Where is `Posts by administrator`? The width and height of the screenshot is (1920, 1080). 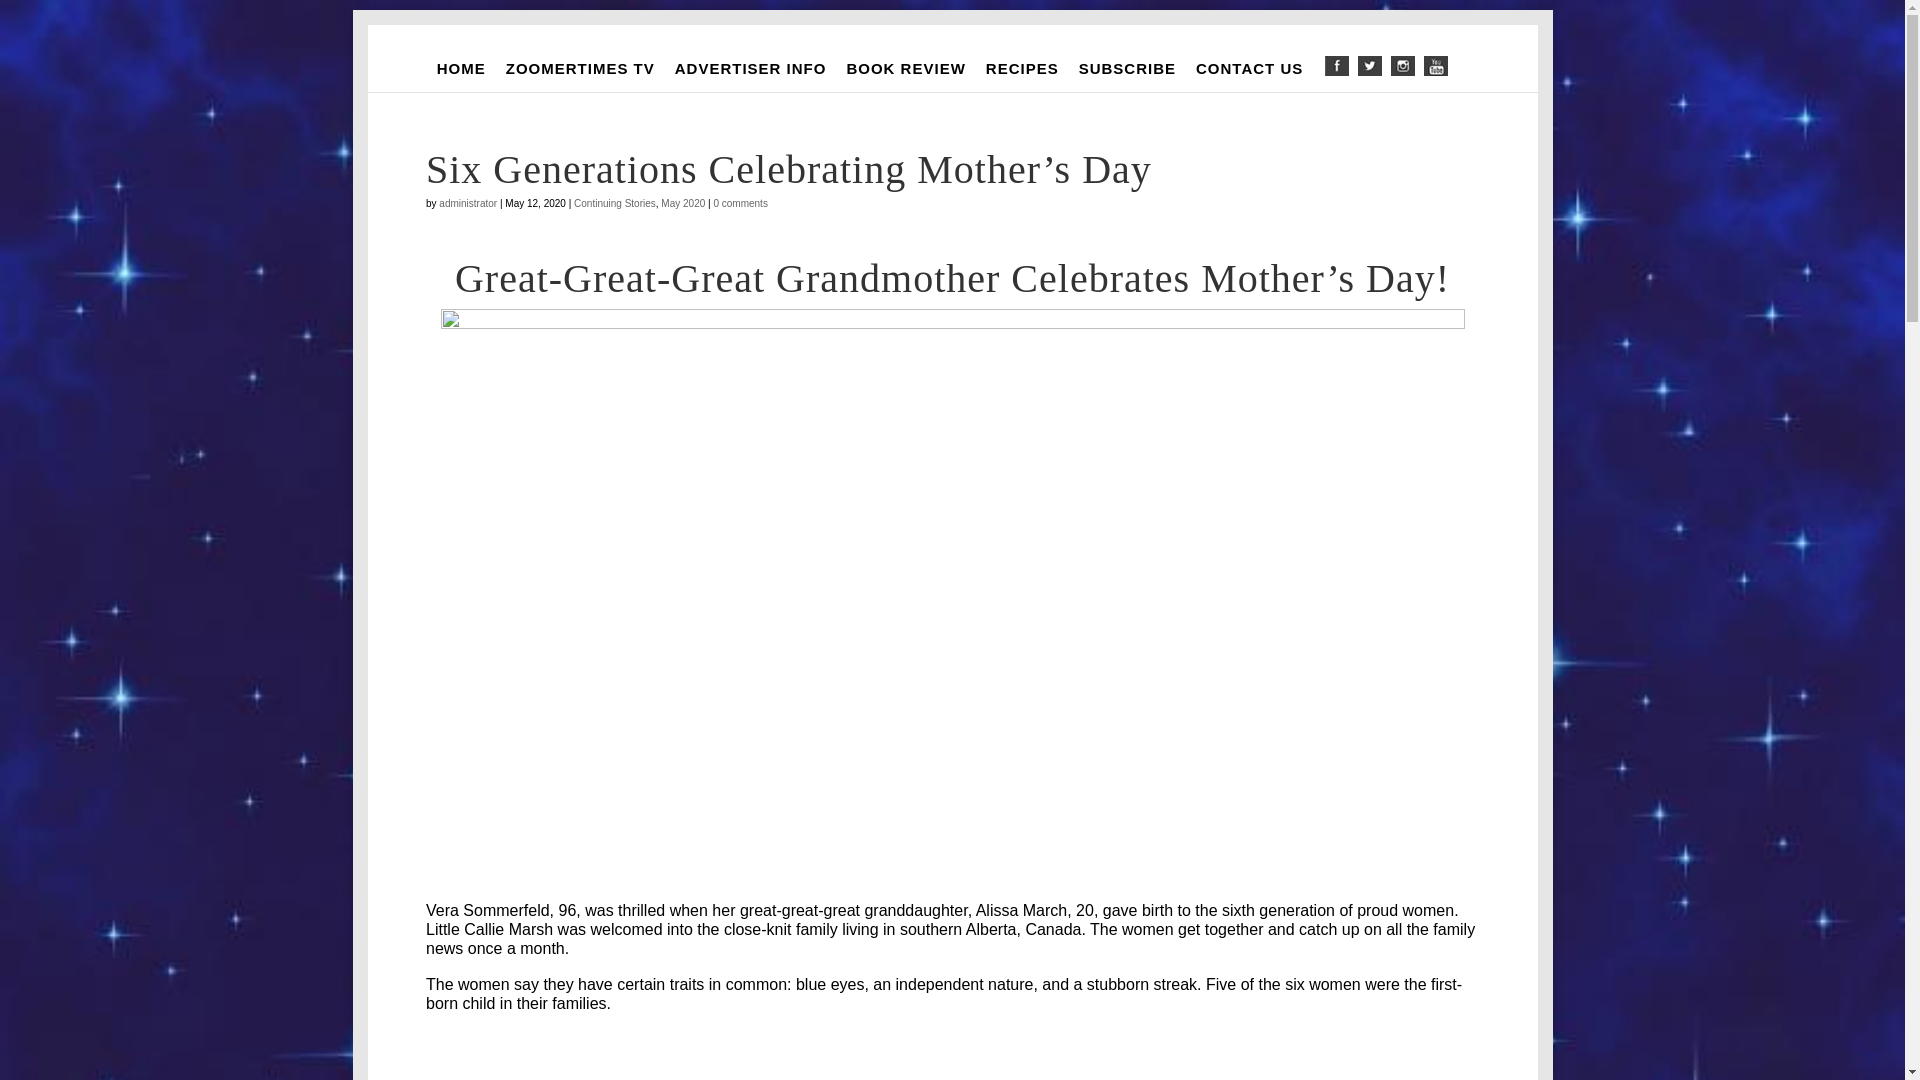
Posts by administrator is located at coordinates (468, 203).